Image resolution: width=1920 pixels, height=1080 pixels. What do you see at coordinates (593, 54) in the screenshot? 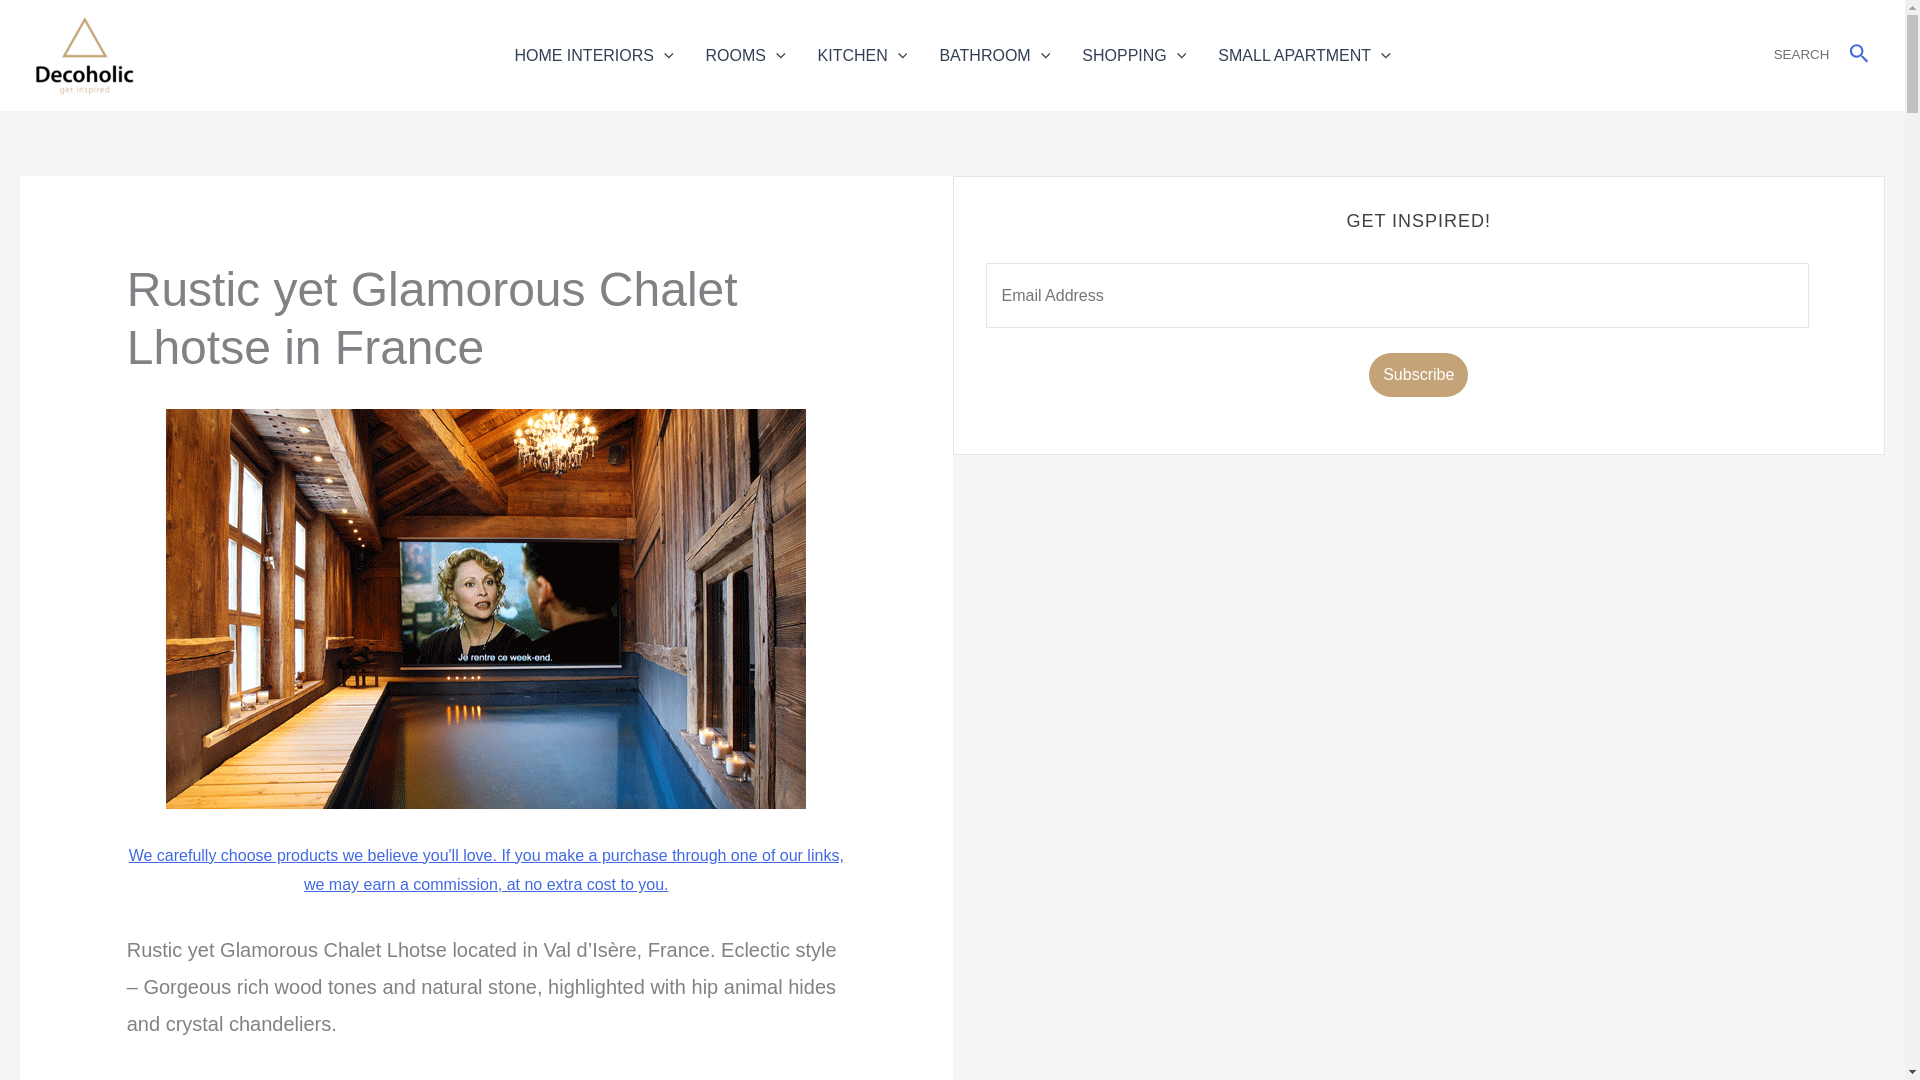
I see `HOME INTERIORS` at bounding box center [593, 54].